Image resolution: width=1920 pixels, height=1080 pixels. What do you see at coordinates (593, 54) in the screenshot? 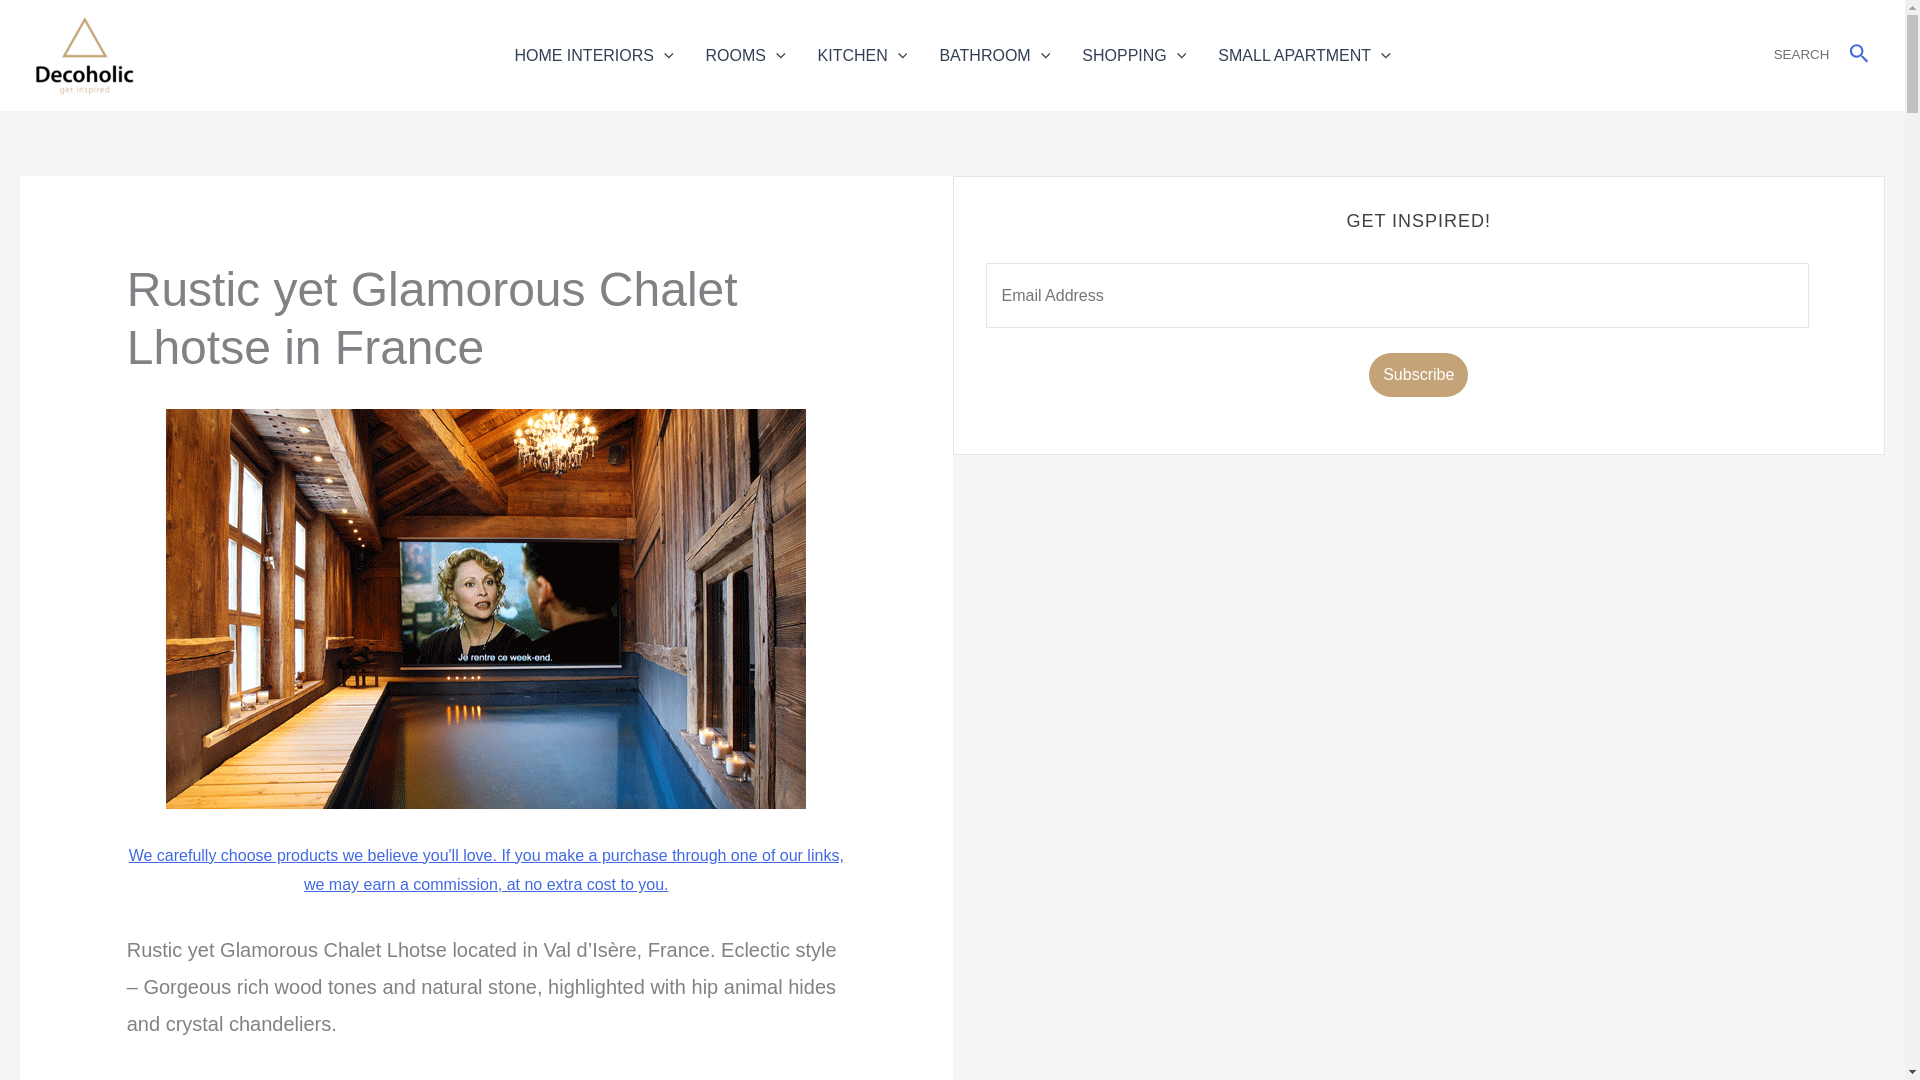
I see `HOME INTERIORS` at bounding box center [593, 54].